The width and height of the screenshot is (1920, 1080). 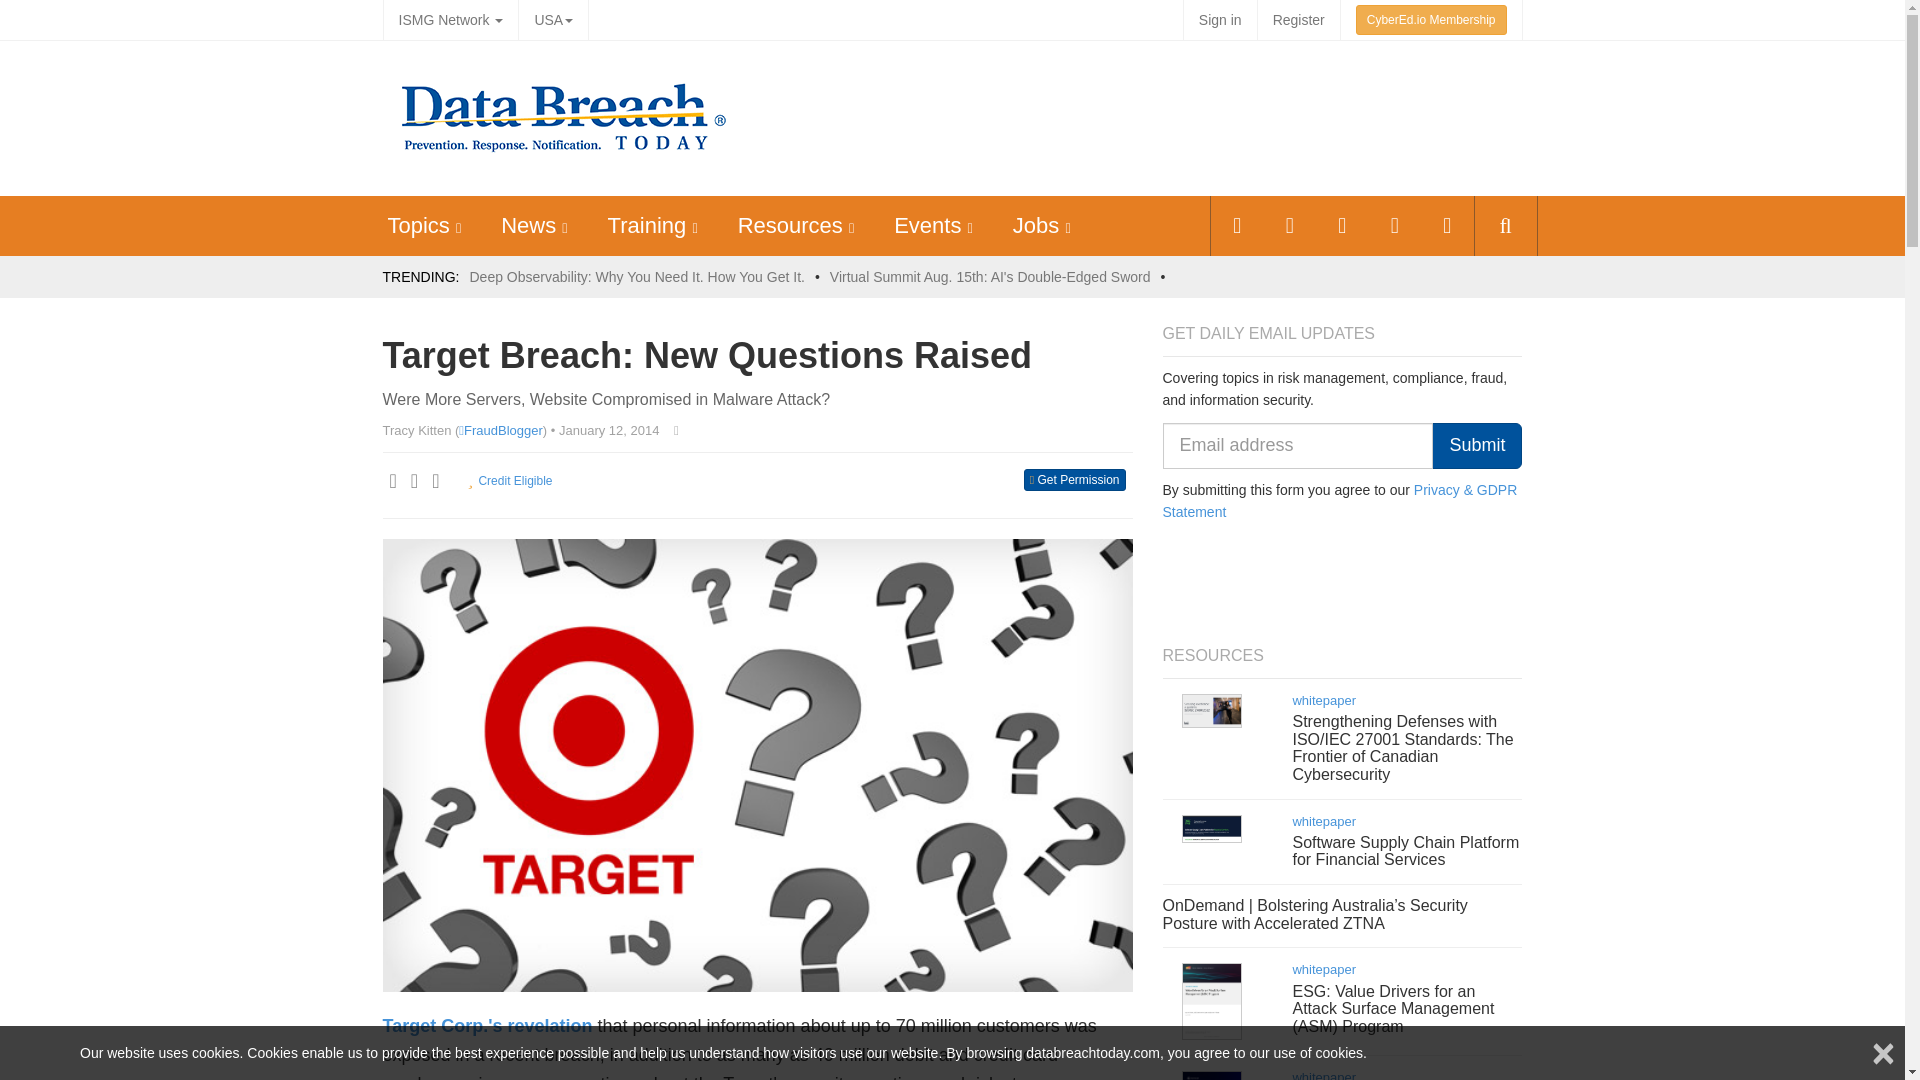 I want to click on Register, so click(x=1298, y=20).